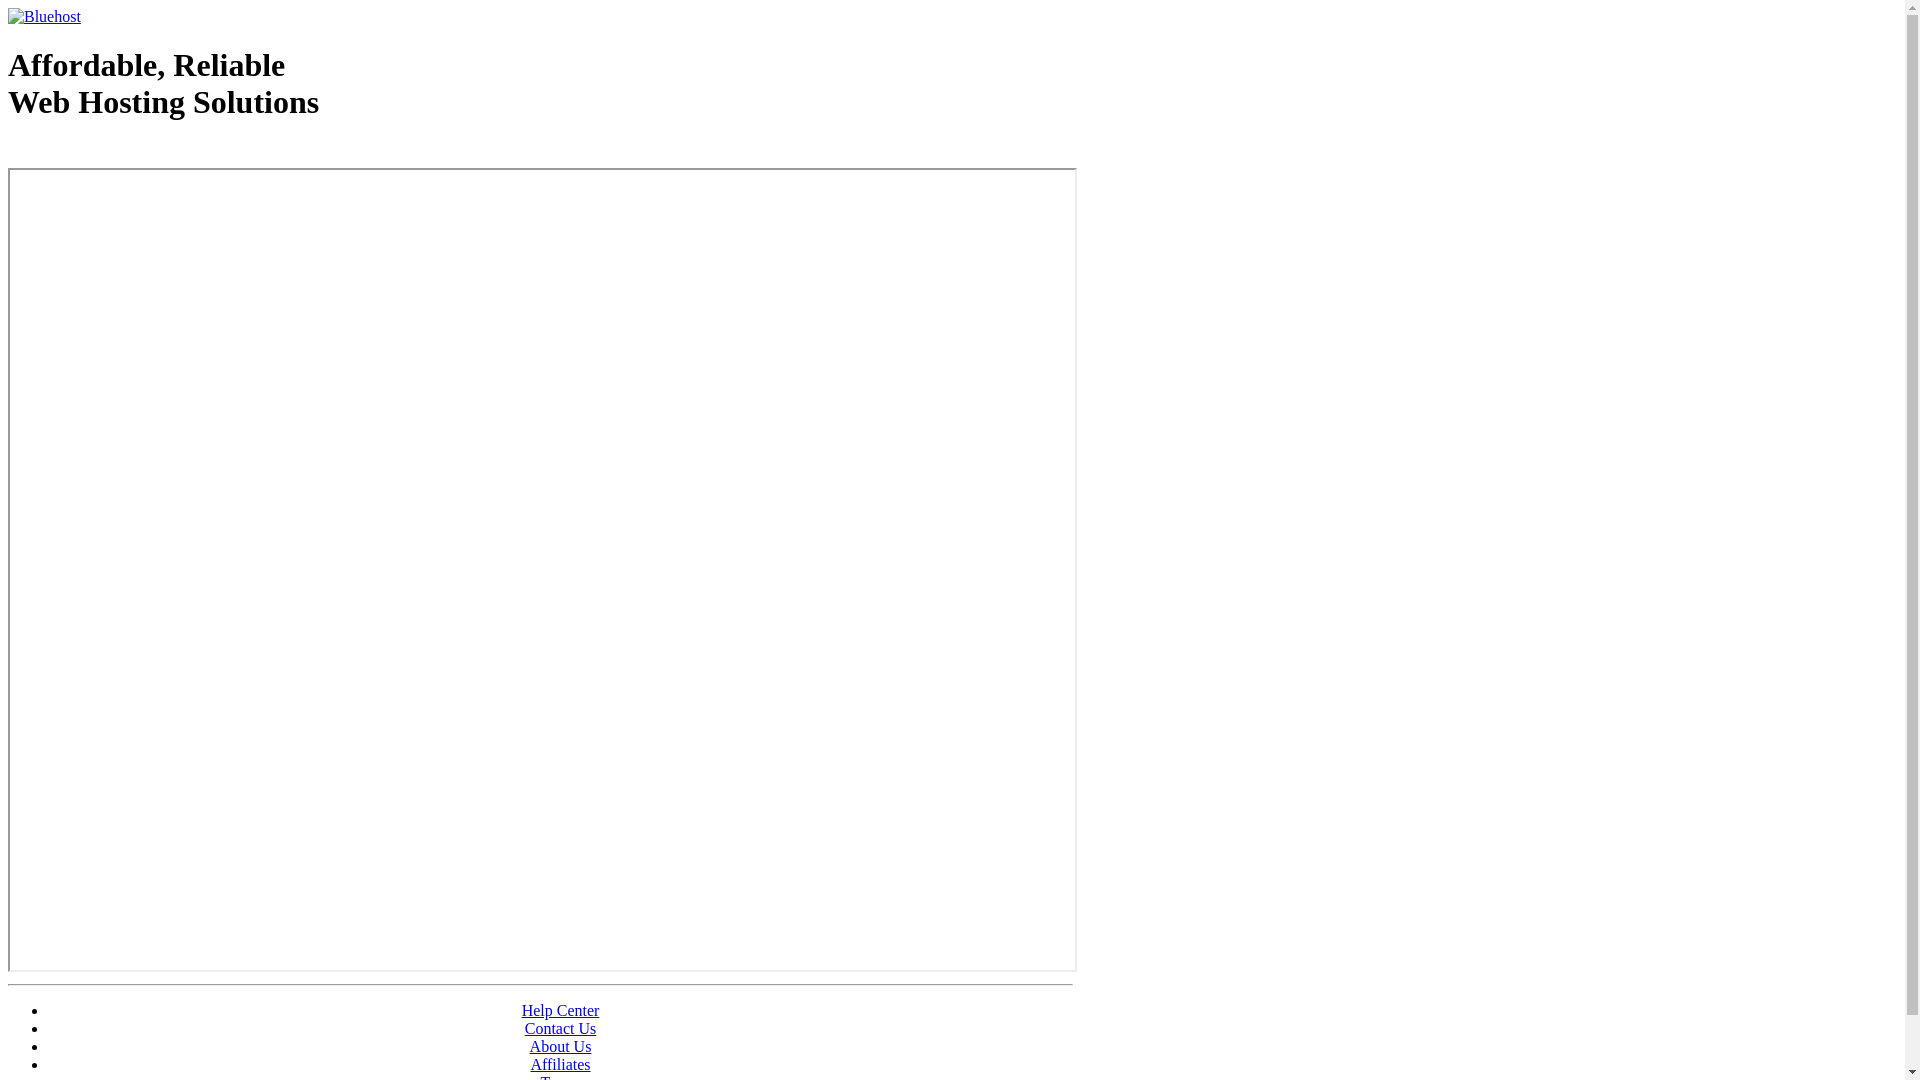 This screenshot has width=1920, height=1080. I want to click on About Us, so click(561, 1046).